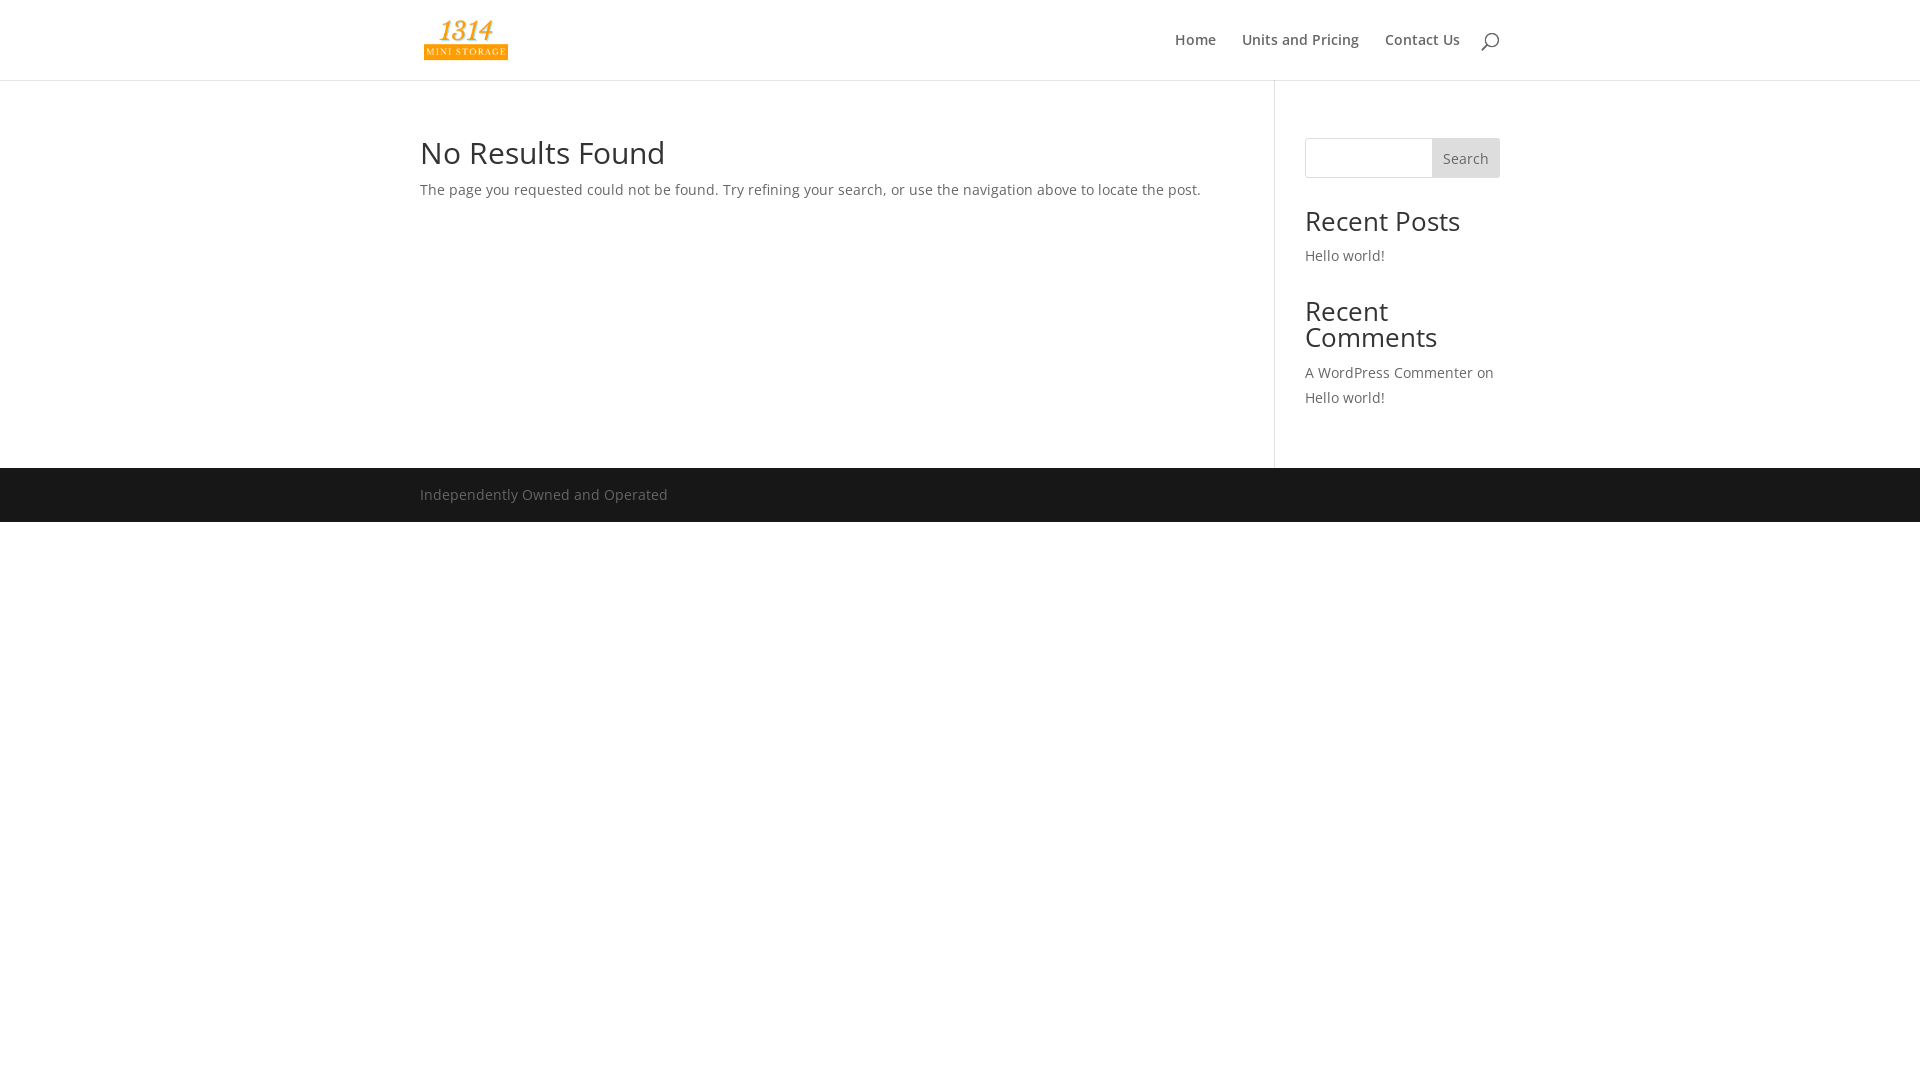 The height and width of the screenshot is (1080, 1920). What do you see at coordinates (1466, 158) in the screenshot?
I see `Search` at bounding box center [1466, 158].